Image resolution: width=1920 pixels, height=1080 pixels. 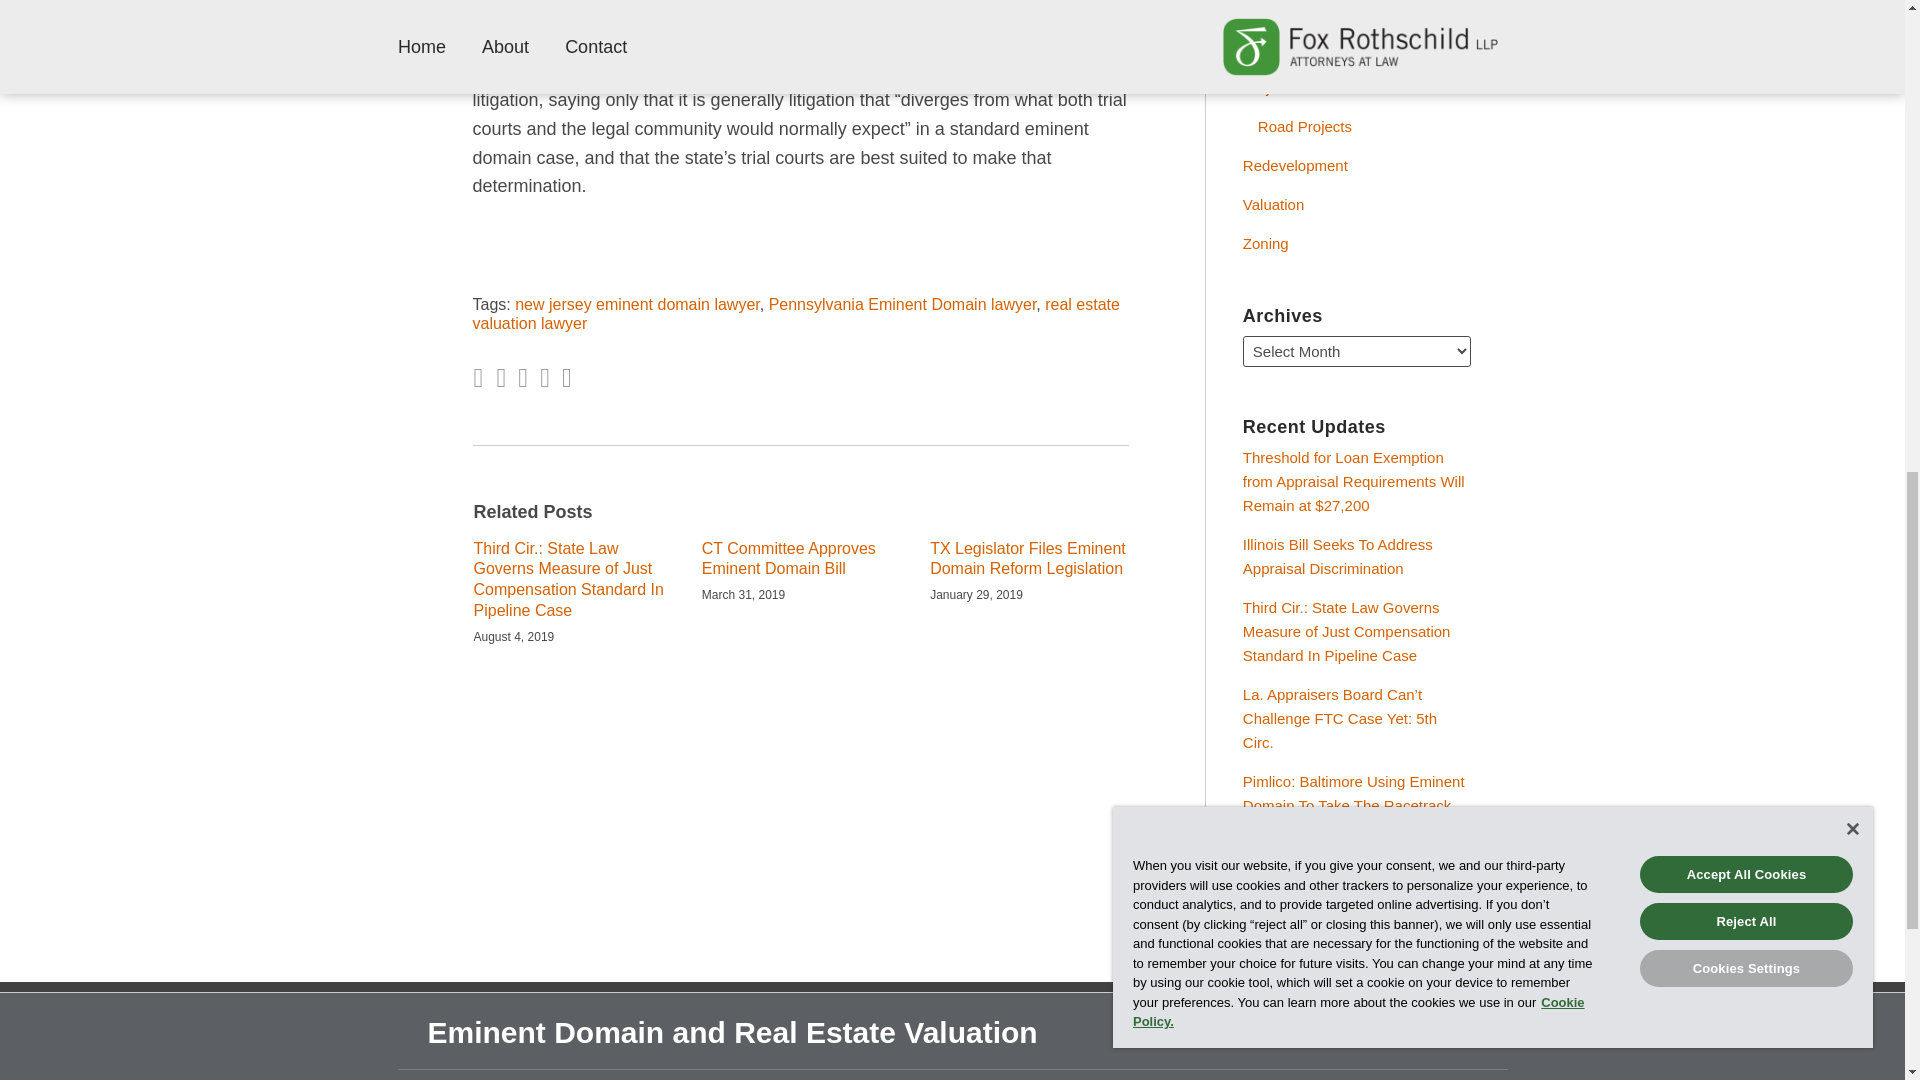 I want to click on Lenders, so click(x=1270, y=10).